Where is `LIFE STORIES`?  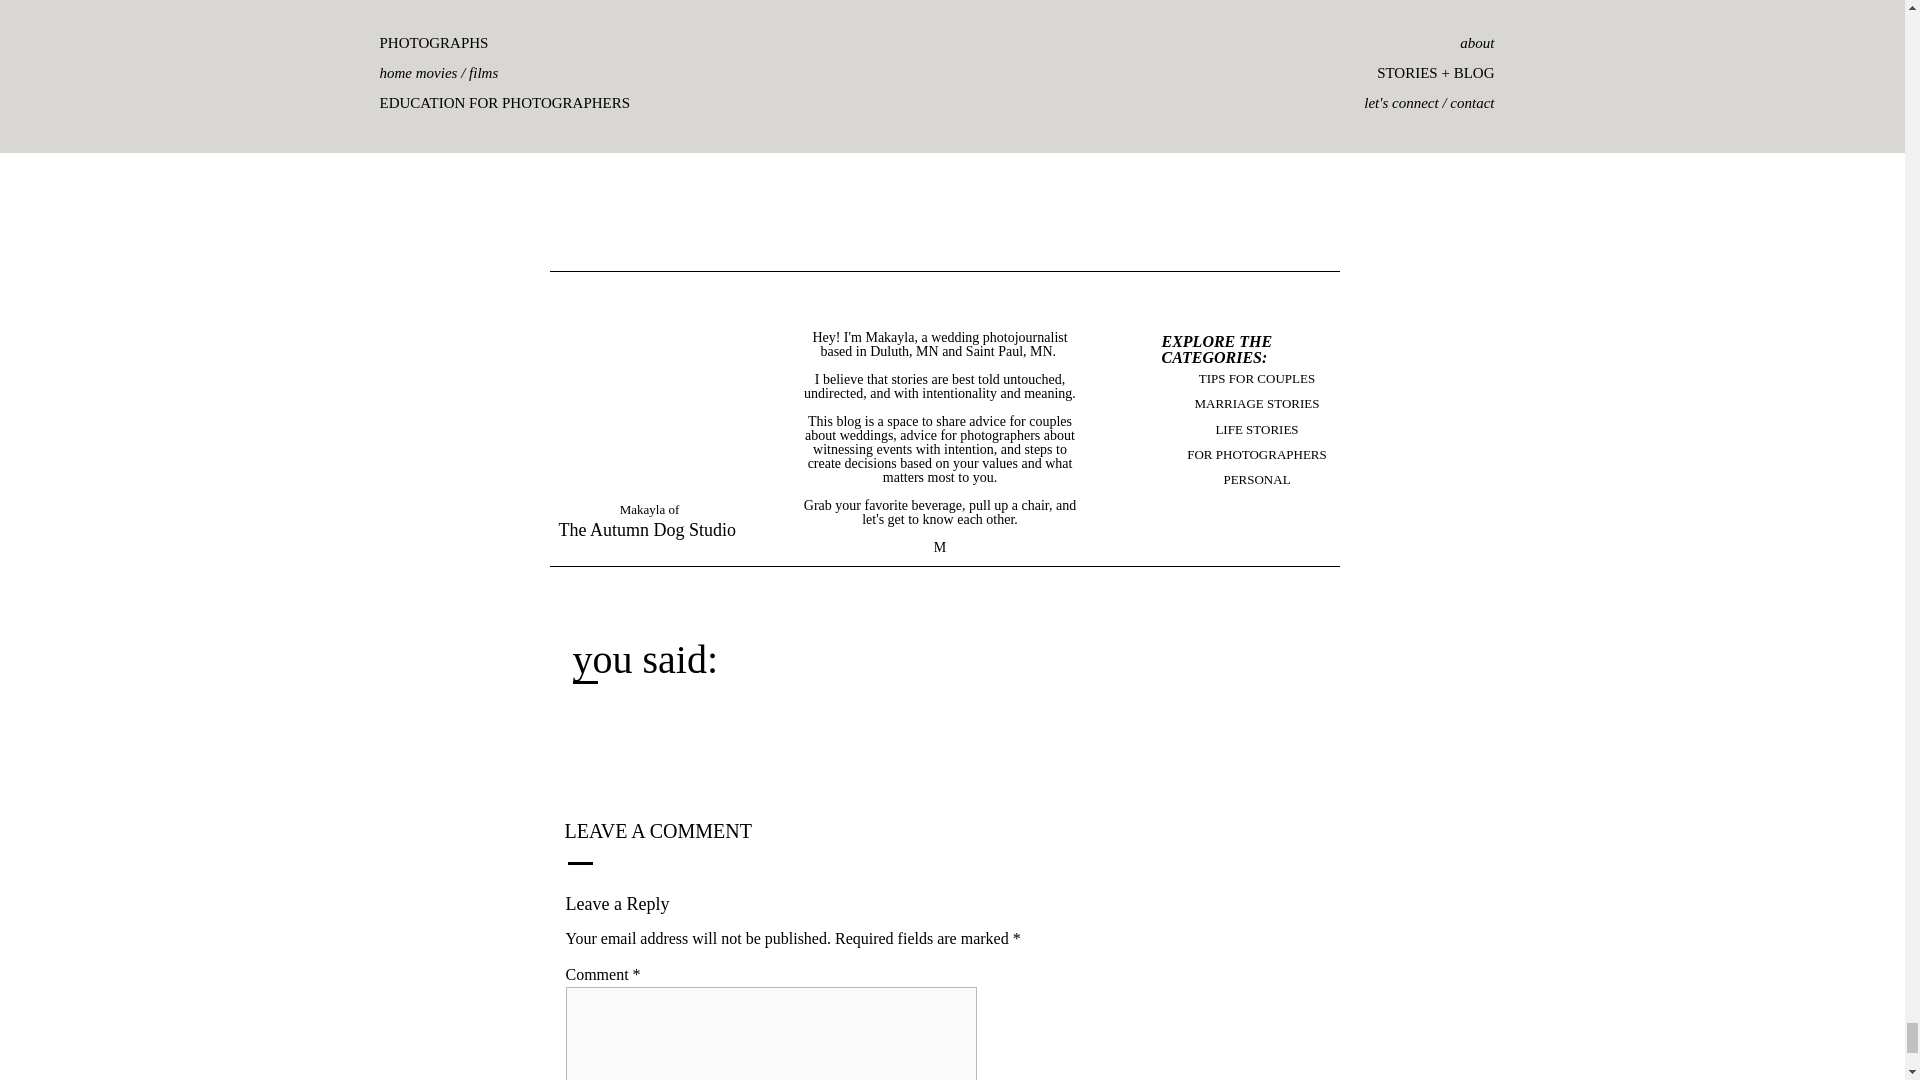
LIFE STORIES is located at coordinates (1256, 430).